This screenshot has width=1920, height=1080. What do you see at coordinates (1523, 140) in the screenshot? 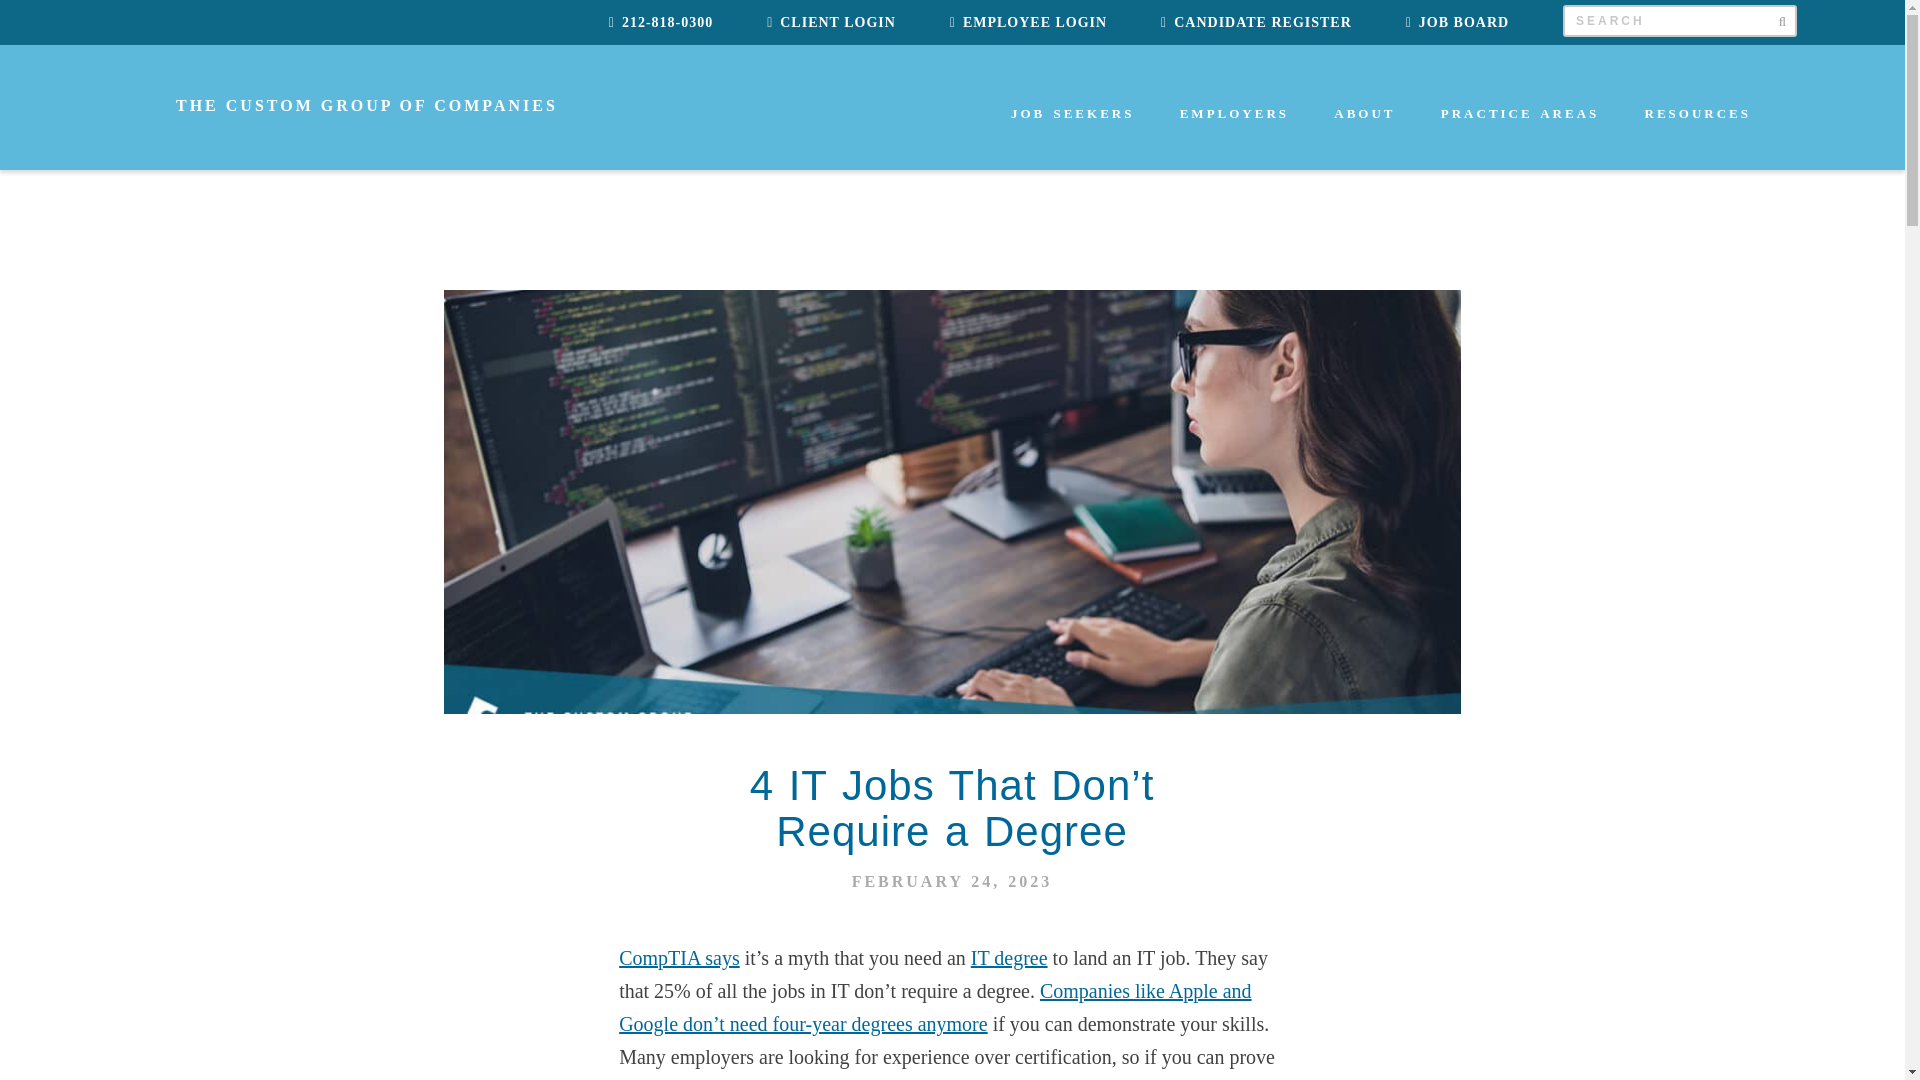
I see `PRACTICE AREAS` at bounding box center [1523, 140].